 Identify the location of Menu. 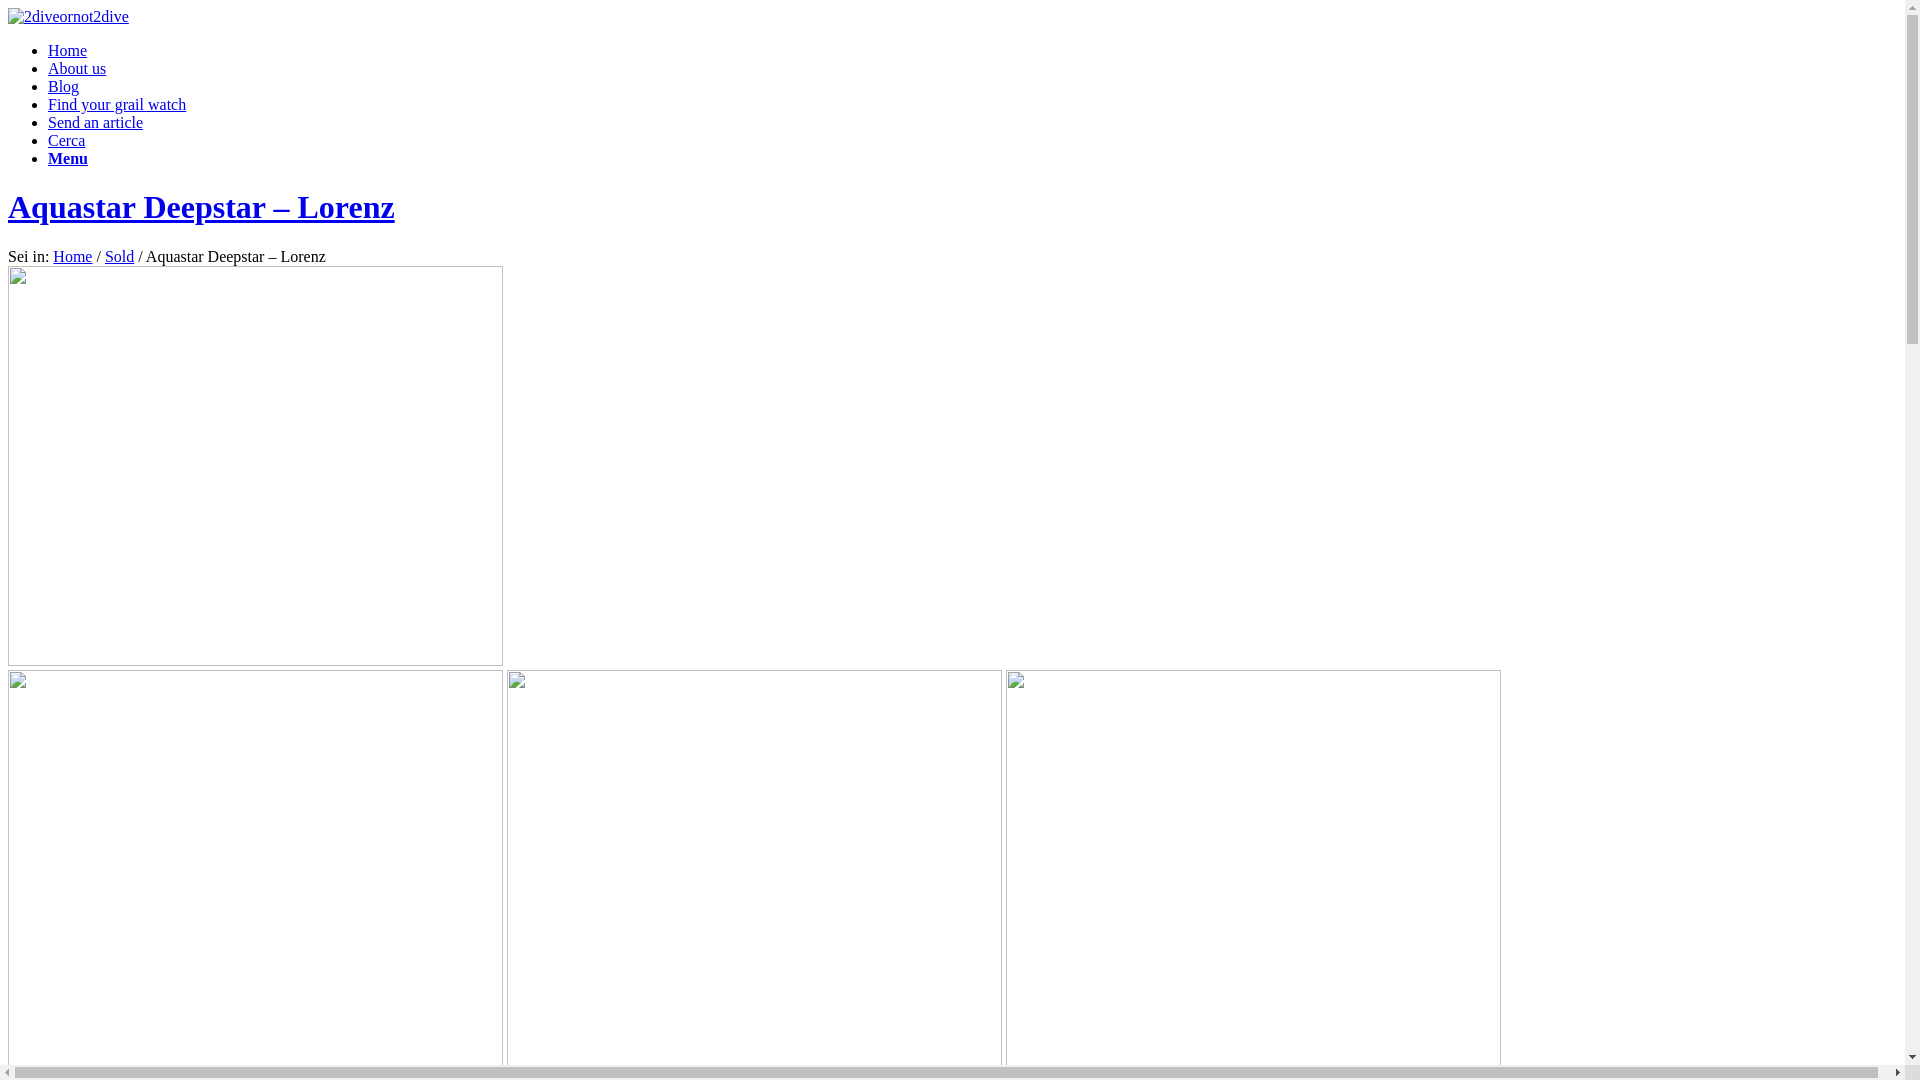
(68, 158).